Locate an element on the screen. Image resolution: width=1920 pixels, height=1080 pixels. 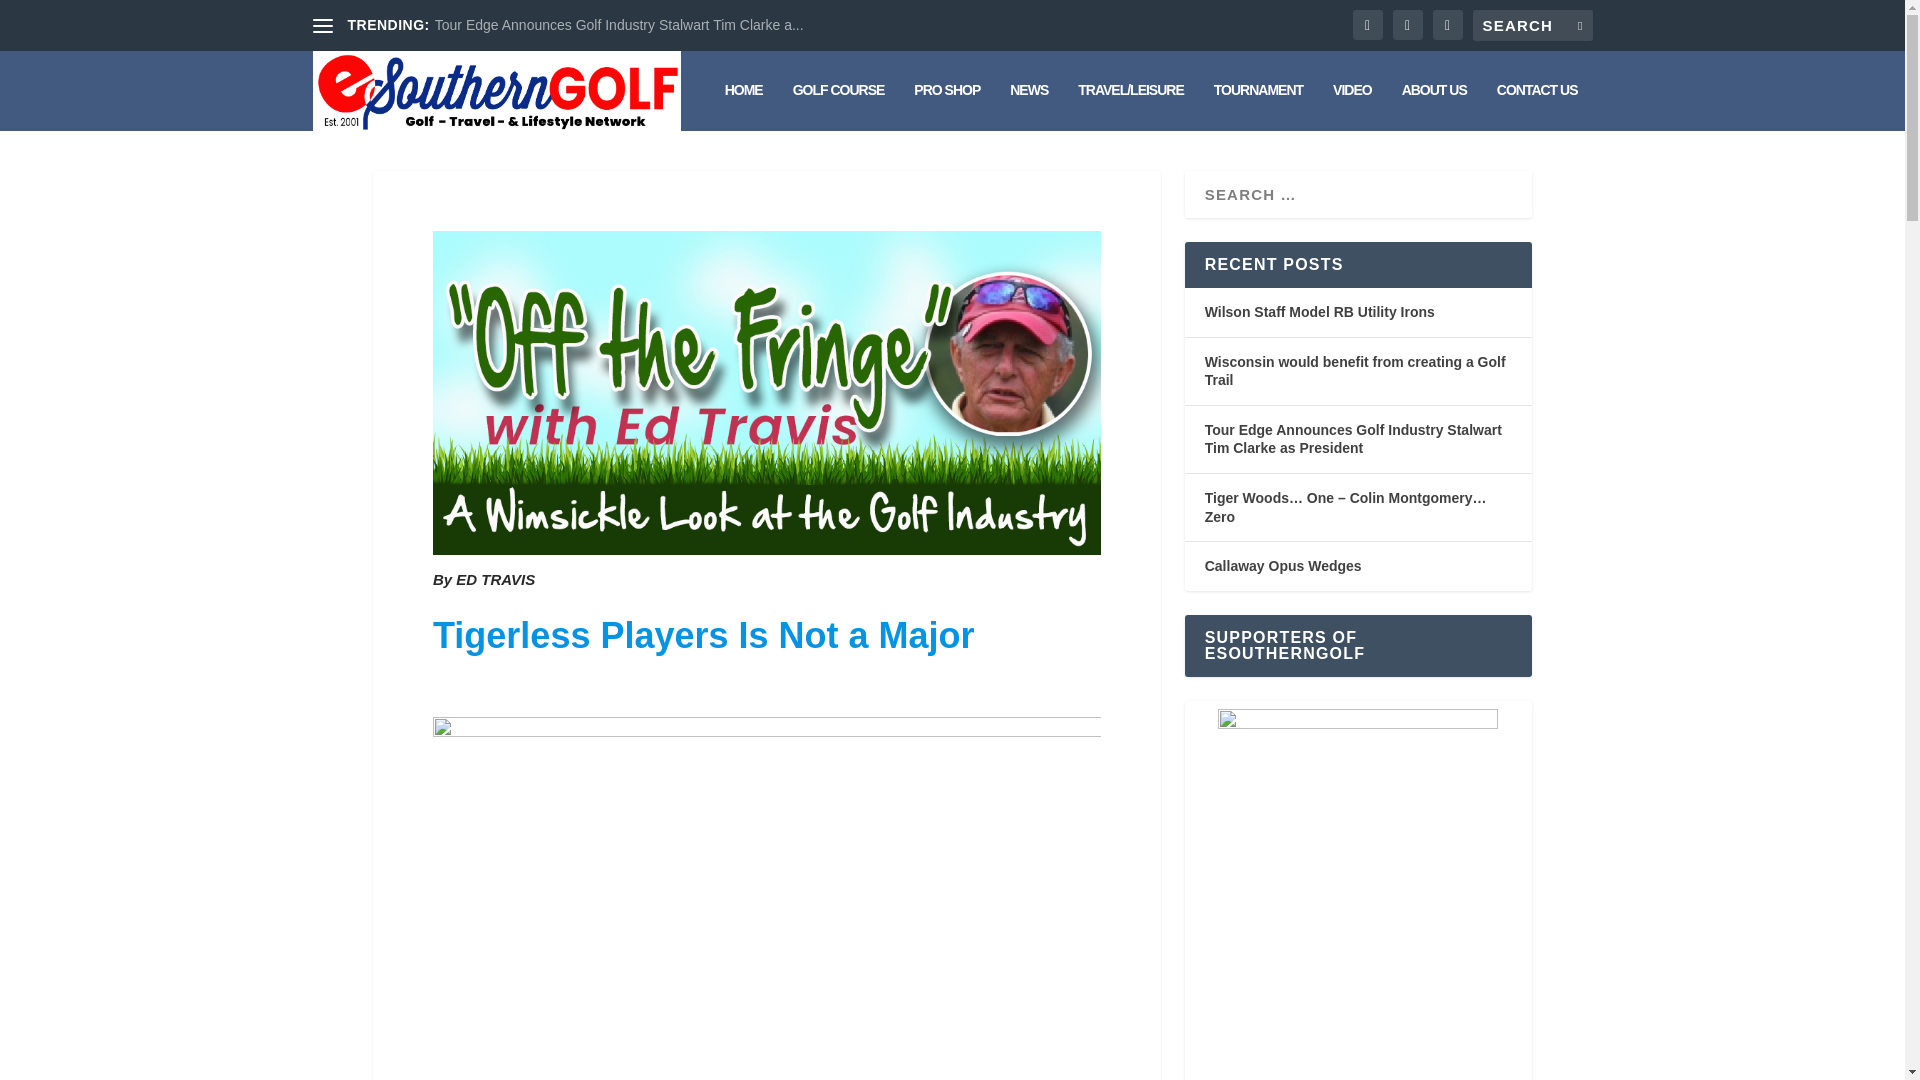
CONTACT US is located at coordinates (1538, 106).